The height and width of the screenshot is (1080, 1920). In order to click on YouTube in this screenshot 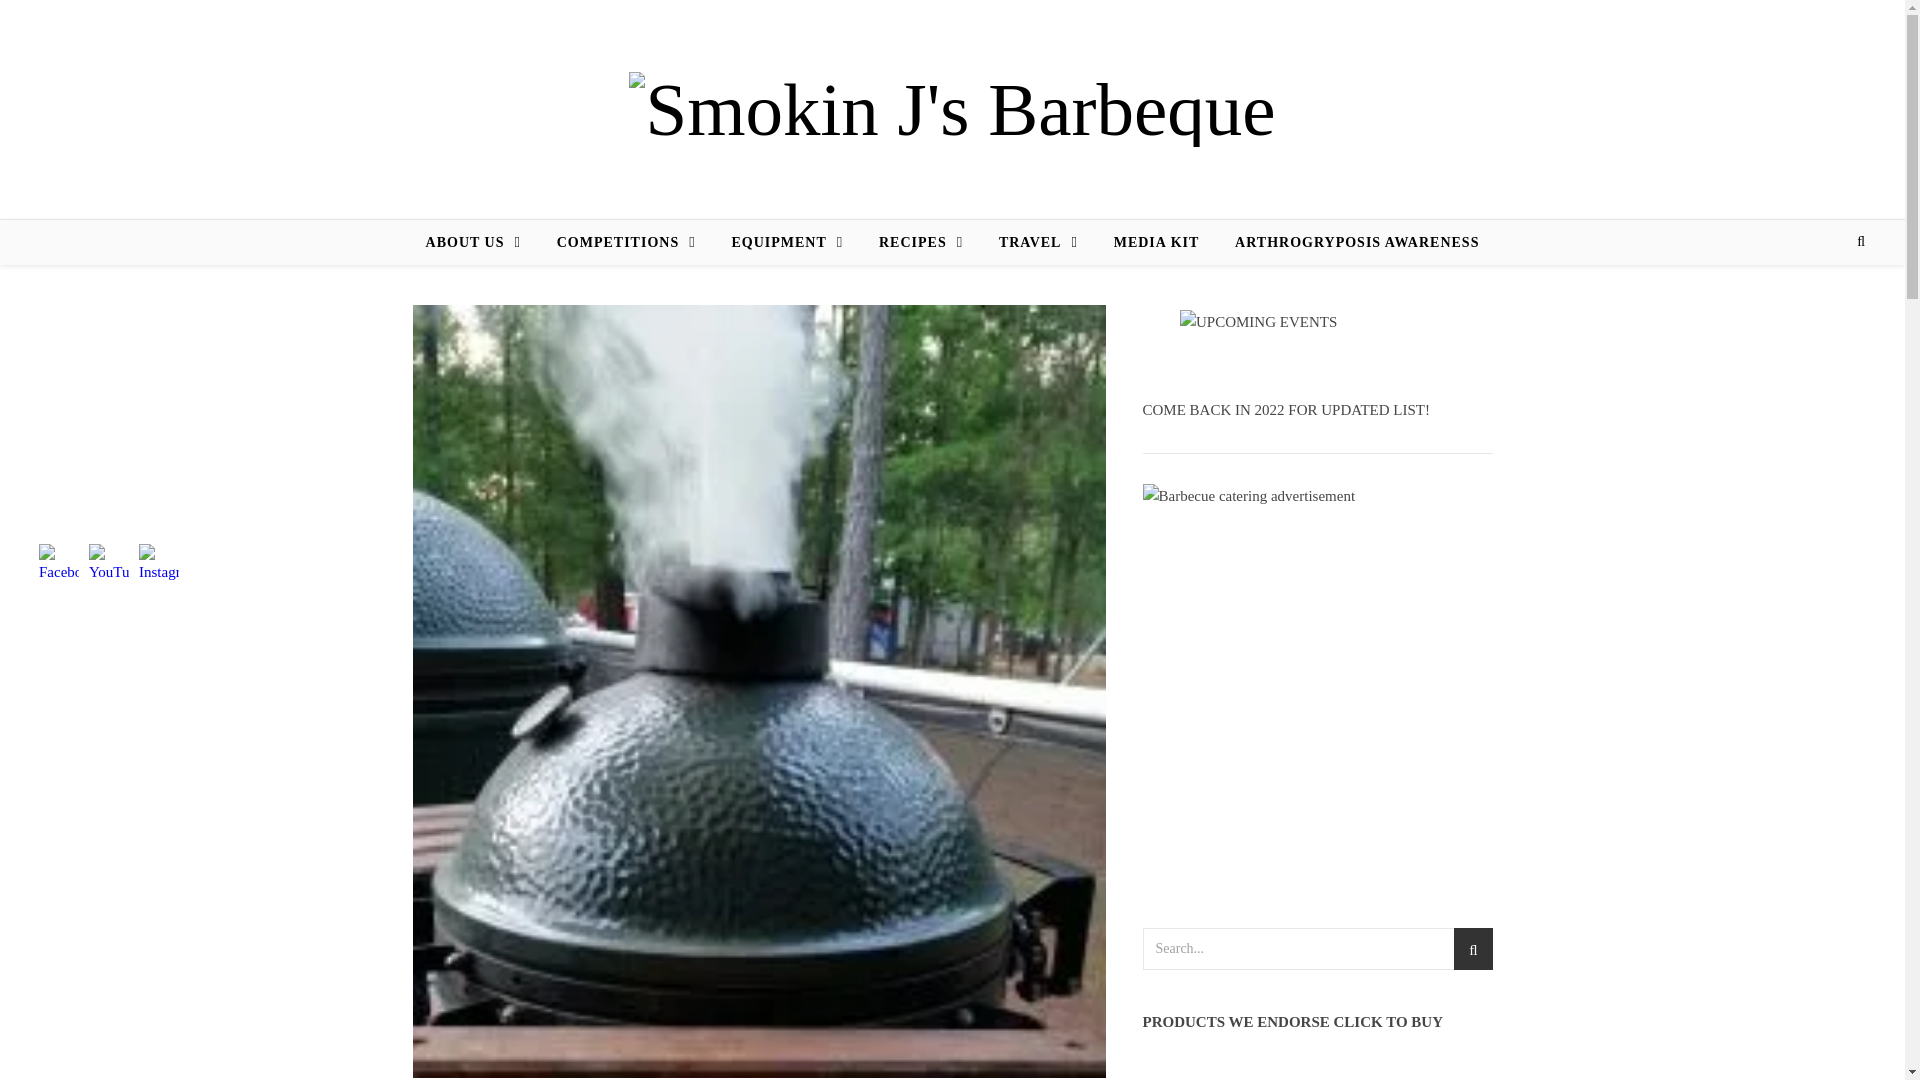, I will do `click(108, 564)`.